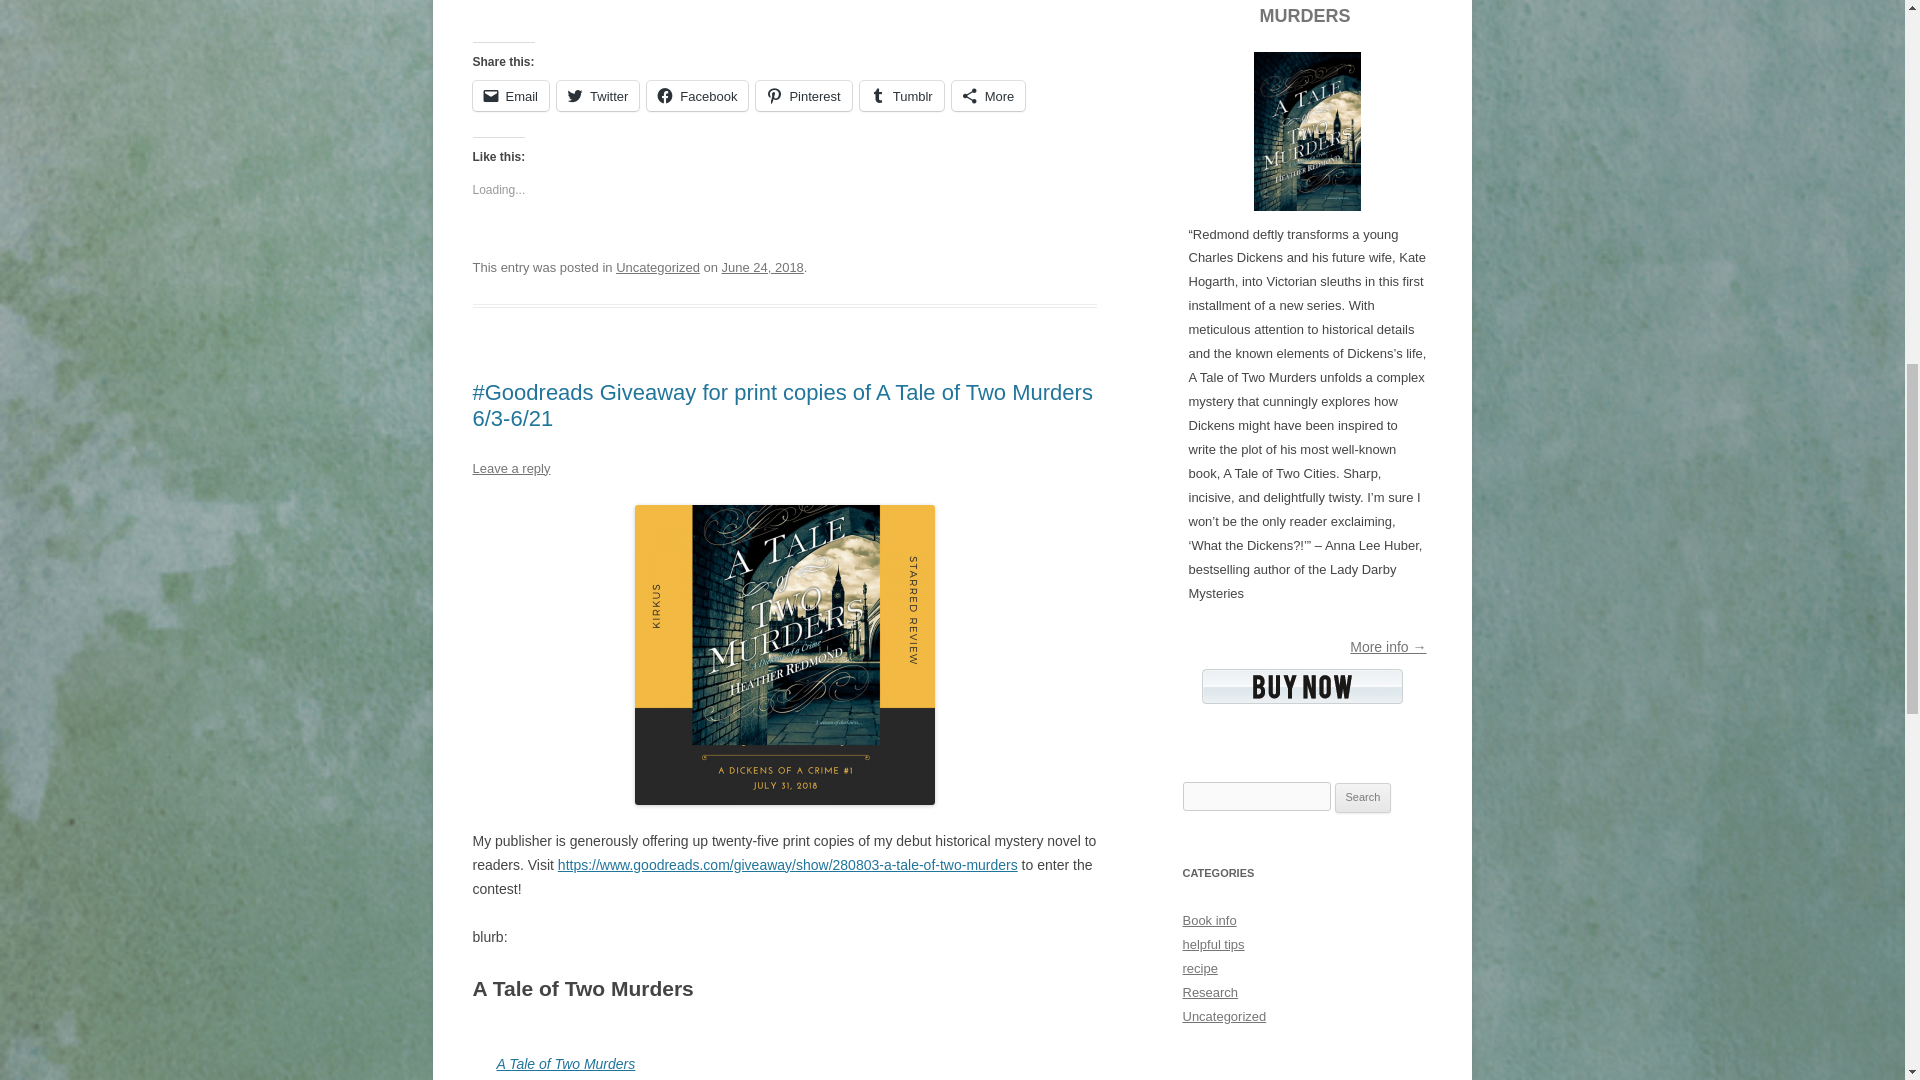 This screenshot has height=1080, width=1920. Describe the element at coordinates (902, 96) in the screenshot. I see `Tumblr` at that location.